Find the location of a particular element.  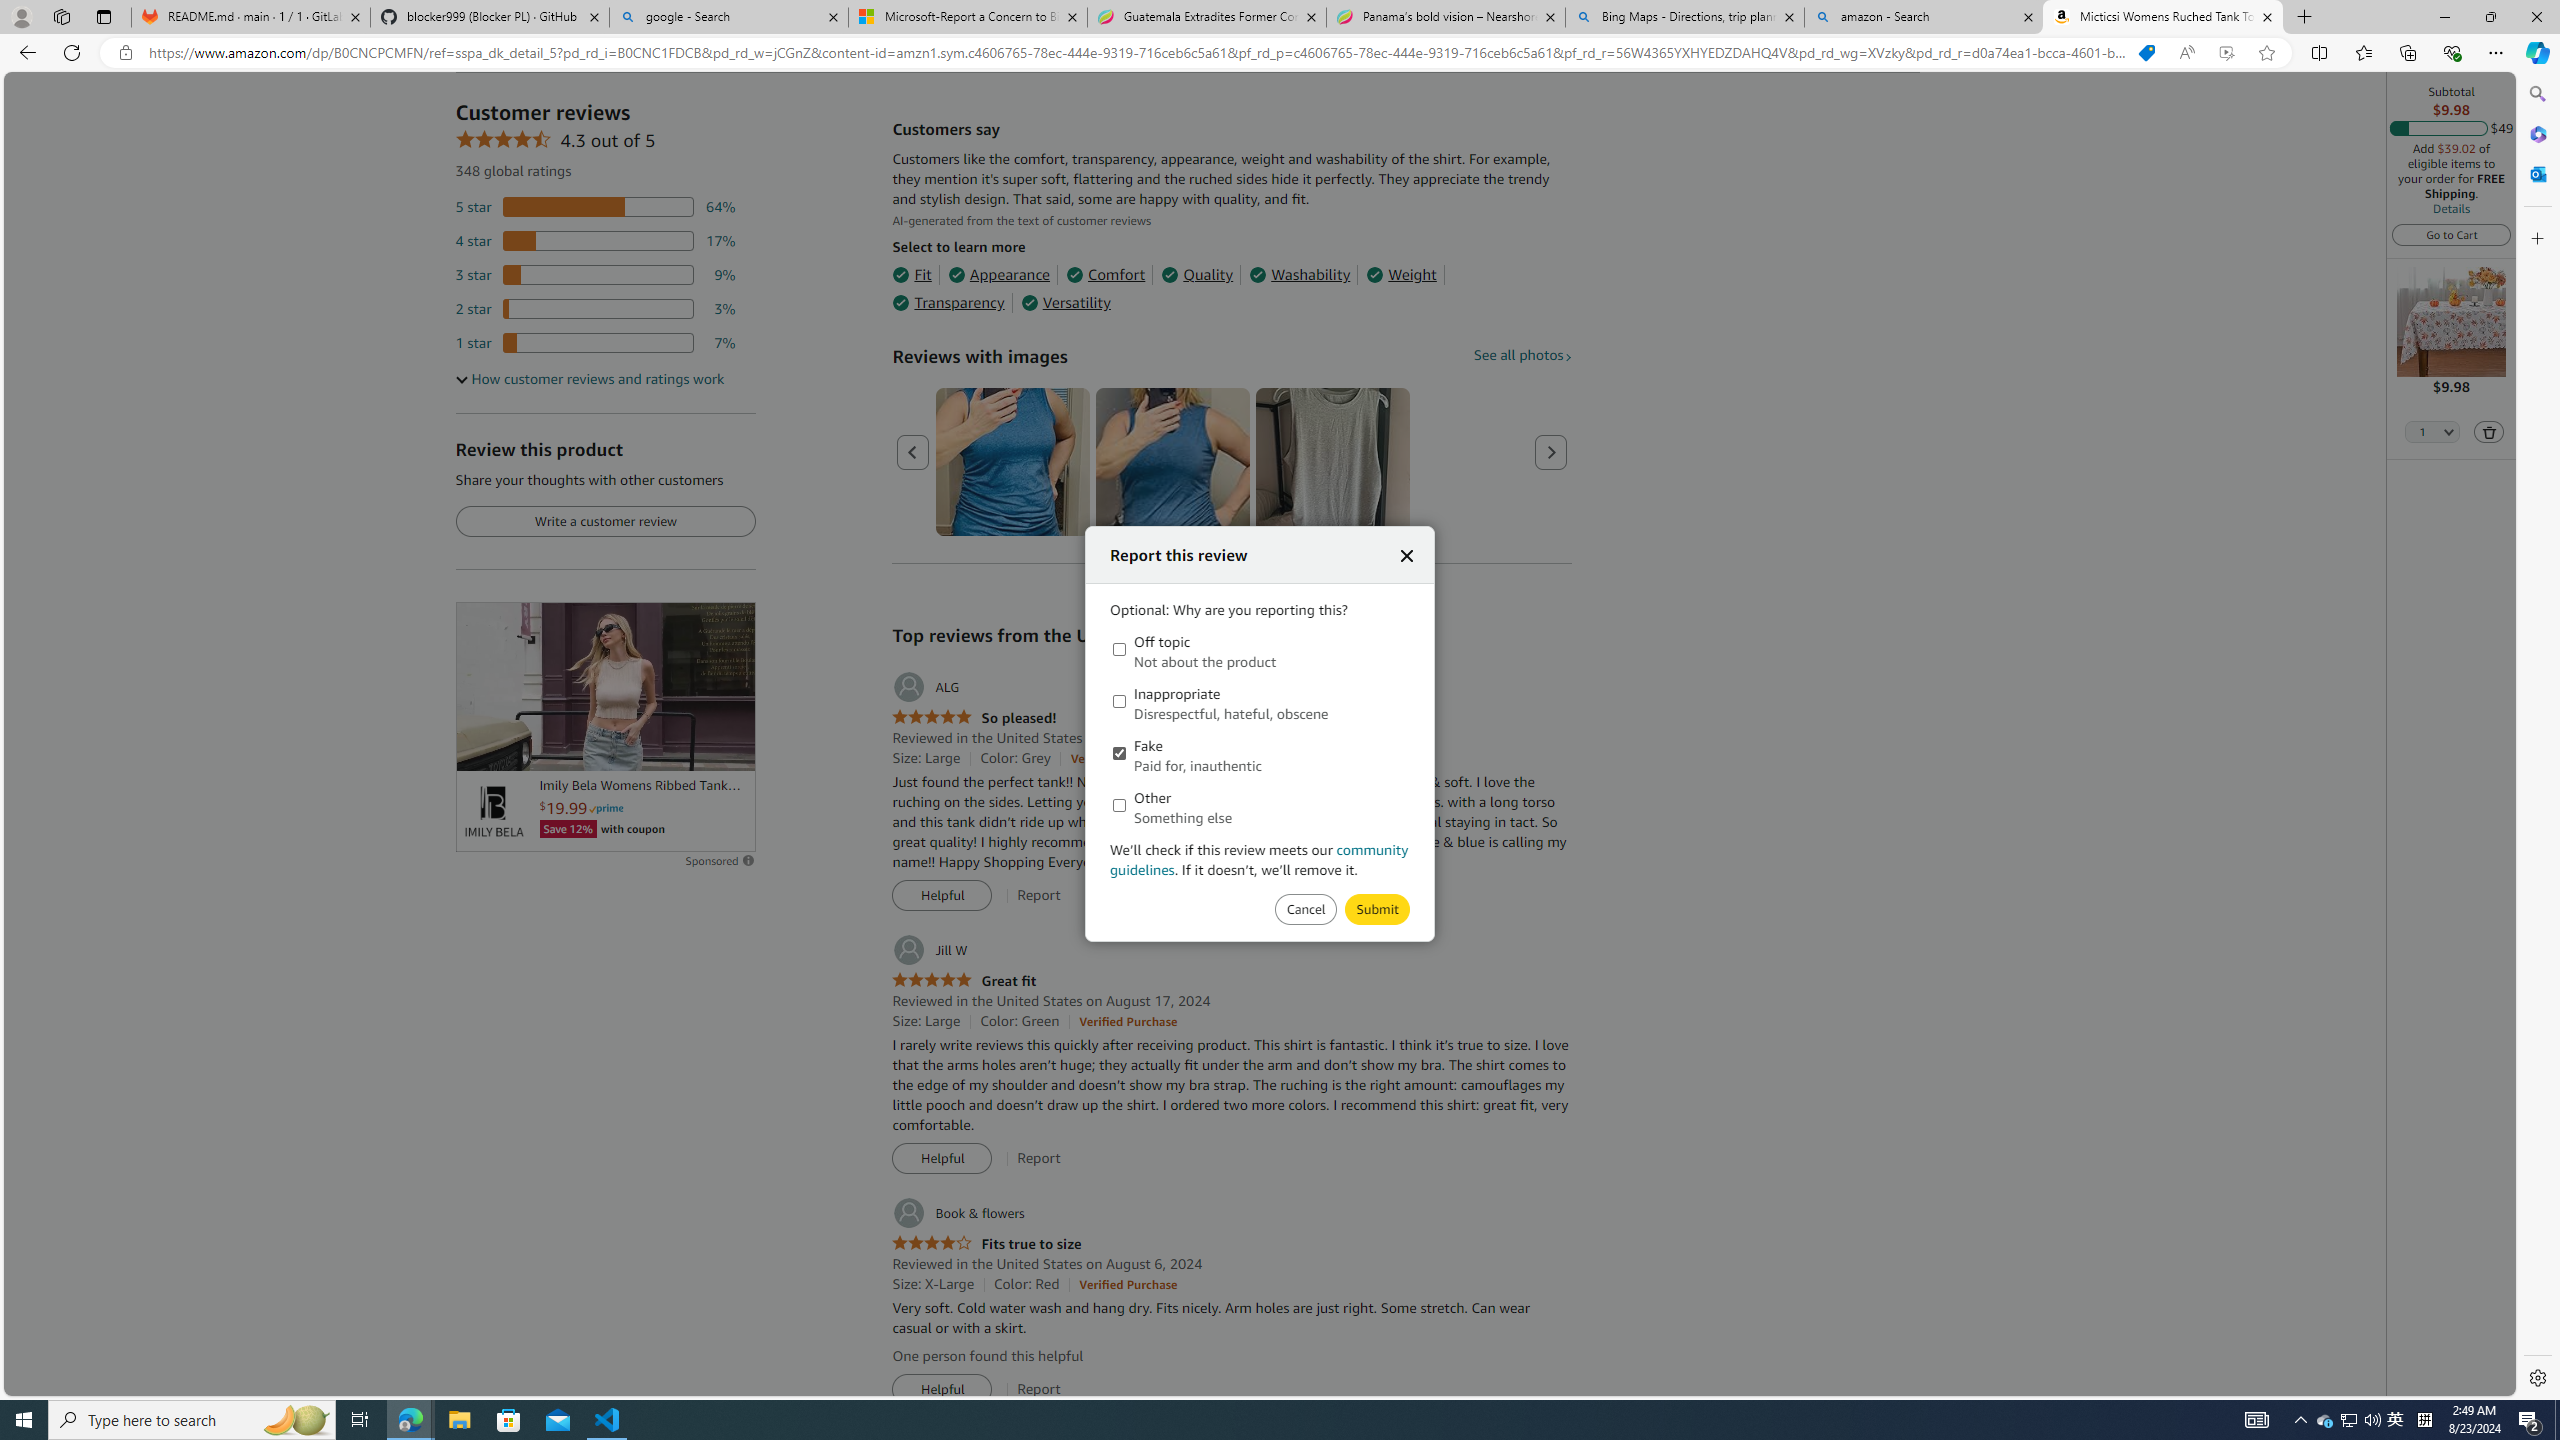

Unmute is located at coordinates (729, 747).